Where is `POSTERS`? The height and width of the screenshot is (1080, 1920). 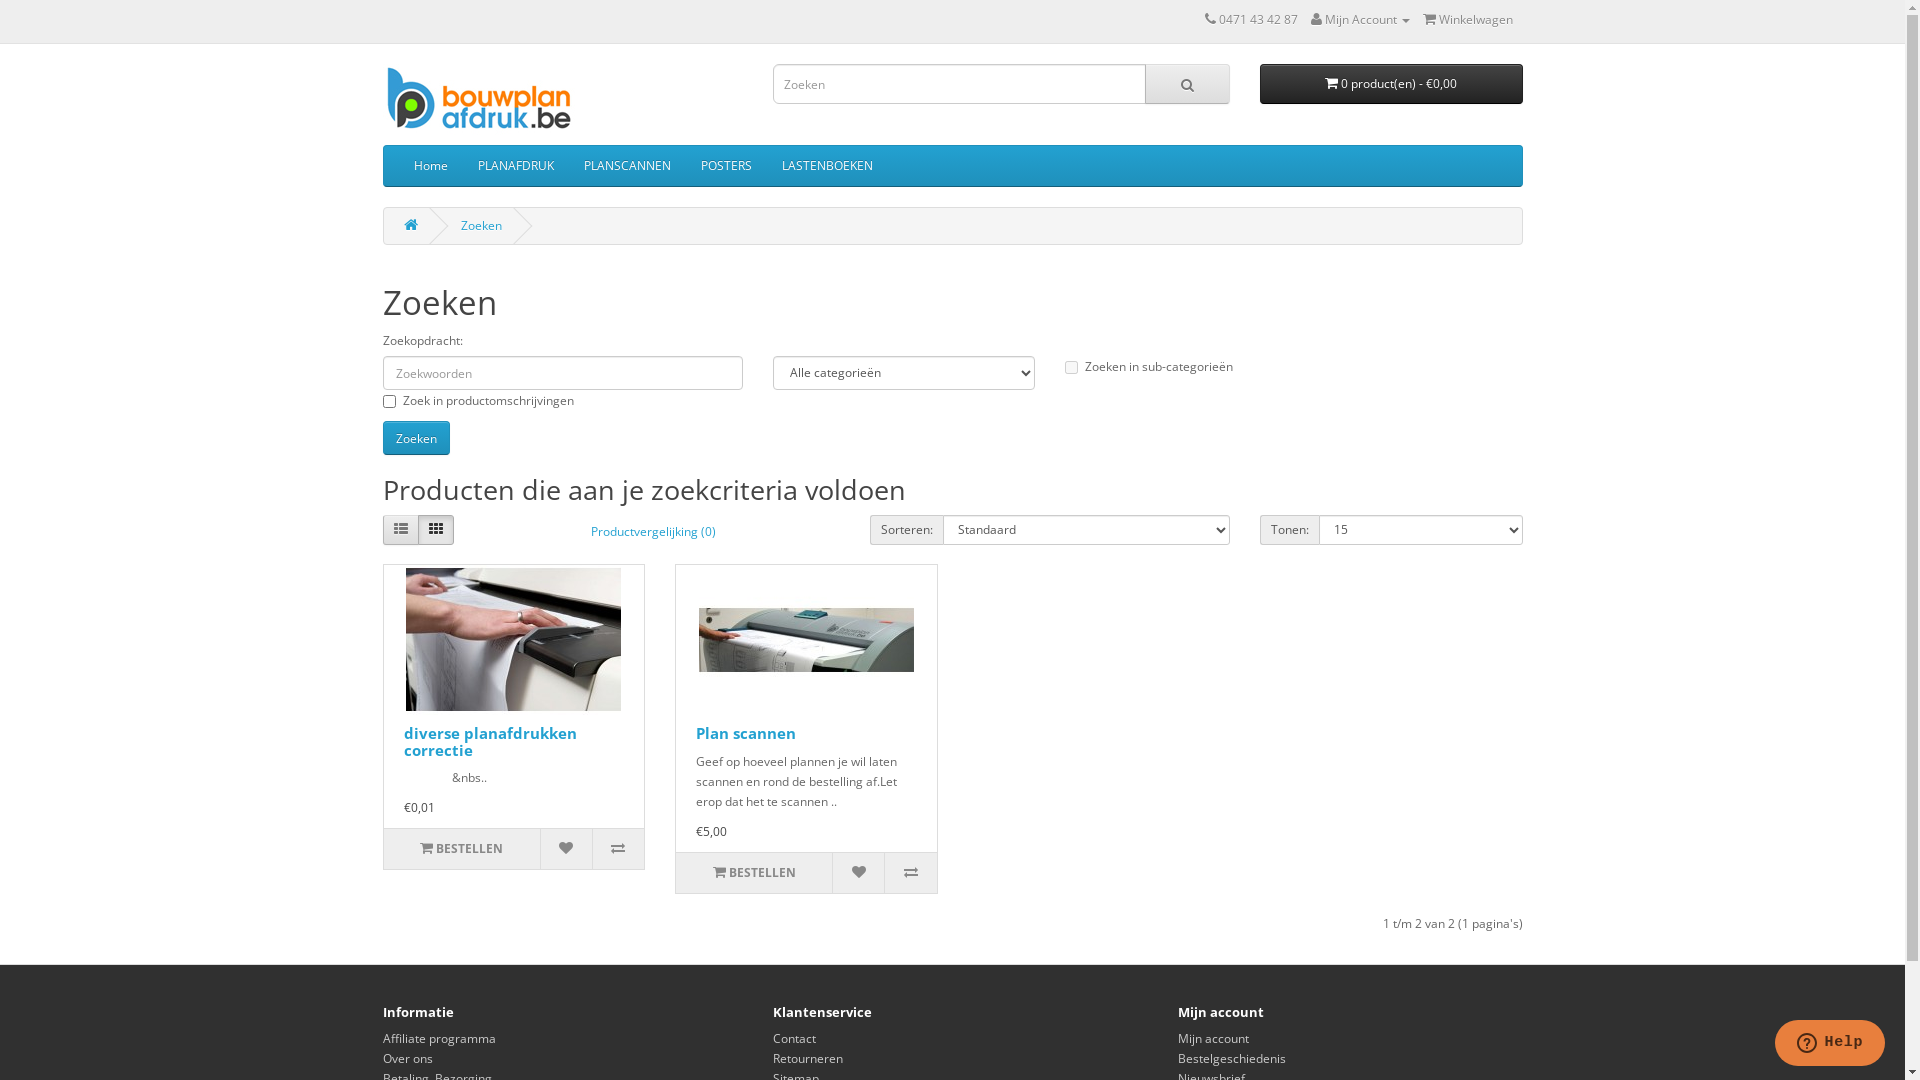
POSTERS is located at coordinates (726, 166).